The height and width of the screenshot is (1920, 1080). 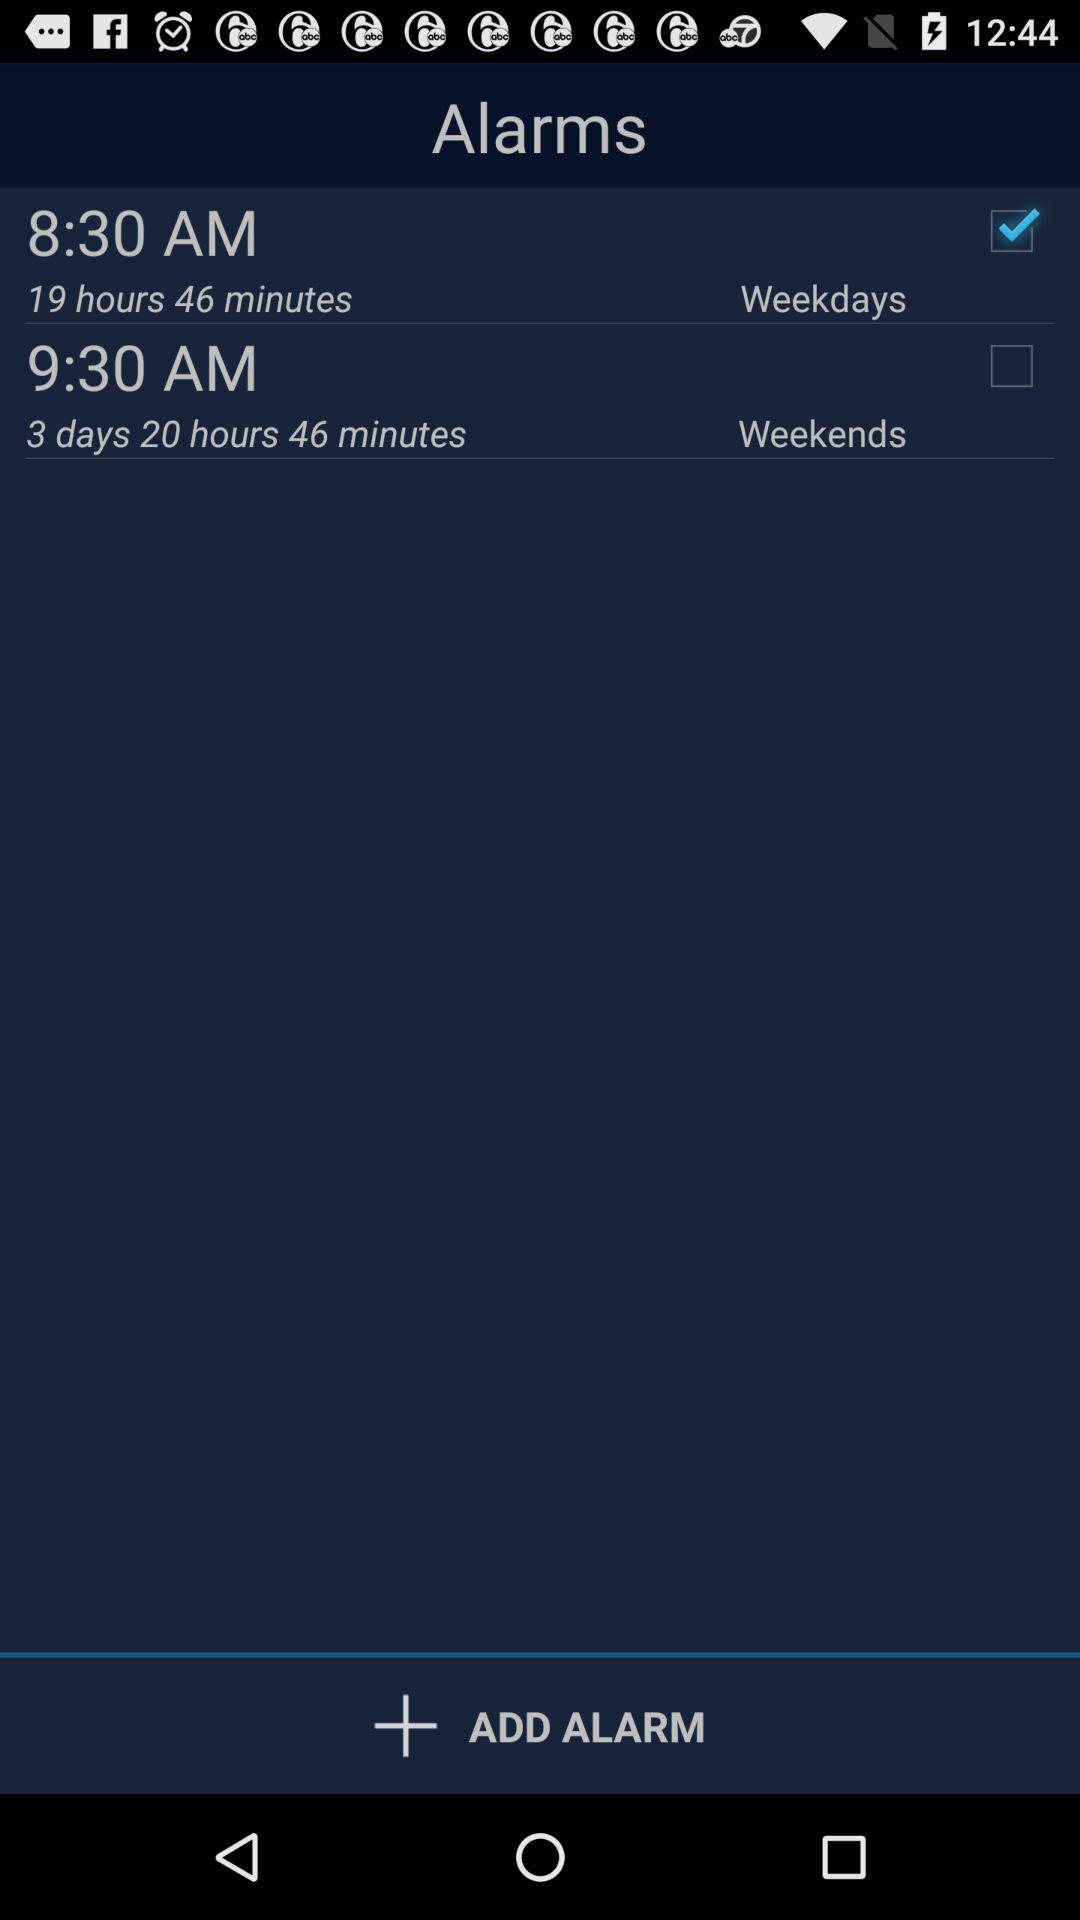 I want to click on click weekdays icon, so click(x=823, y=298).